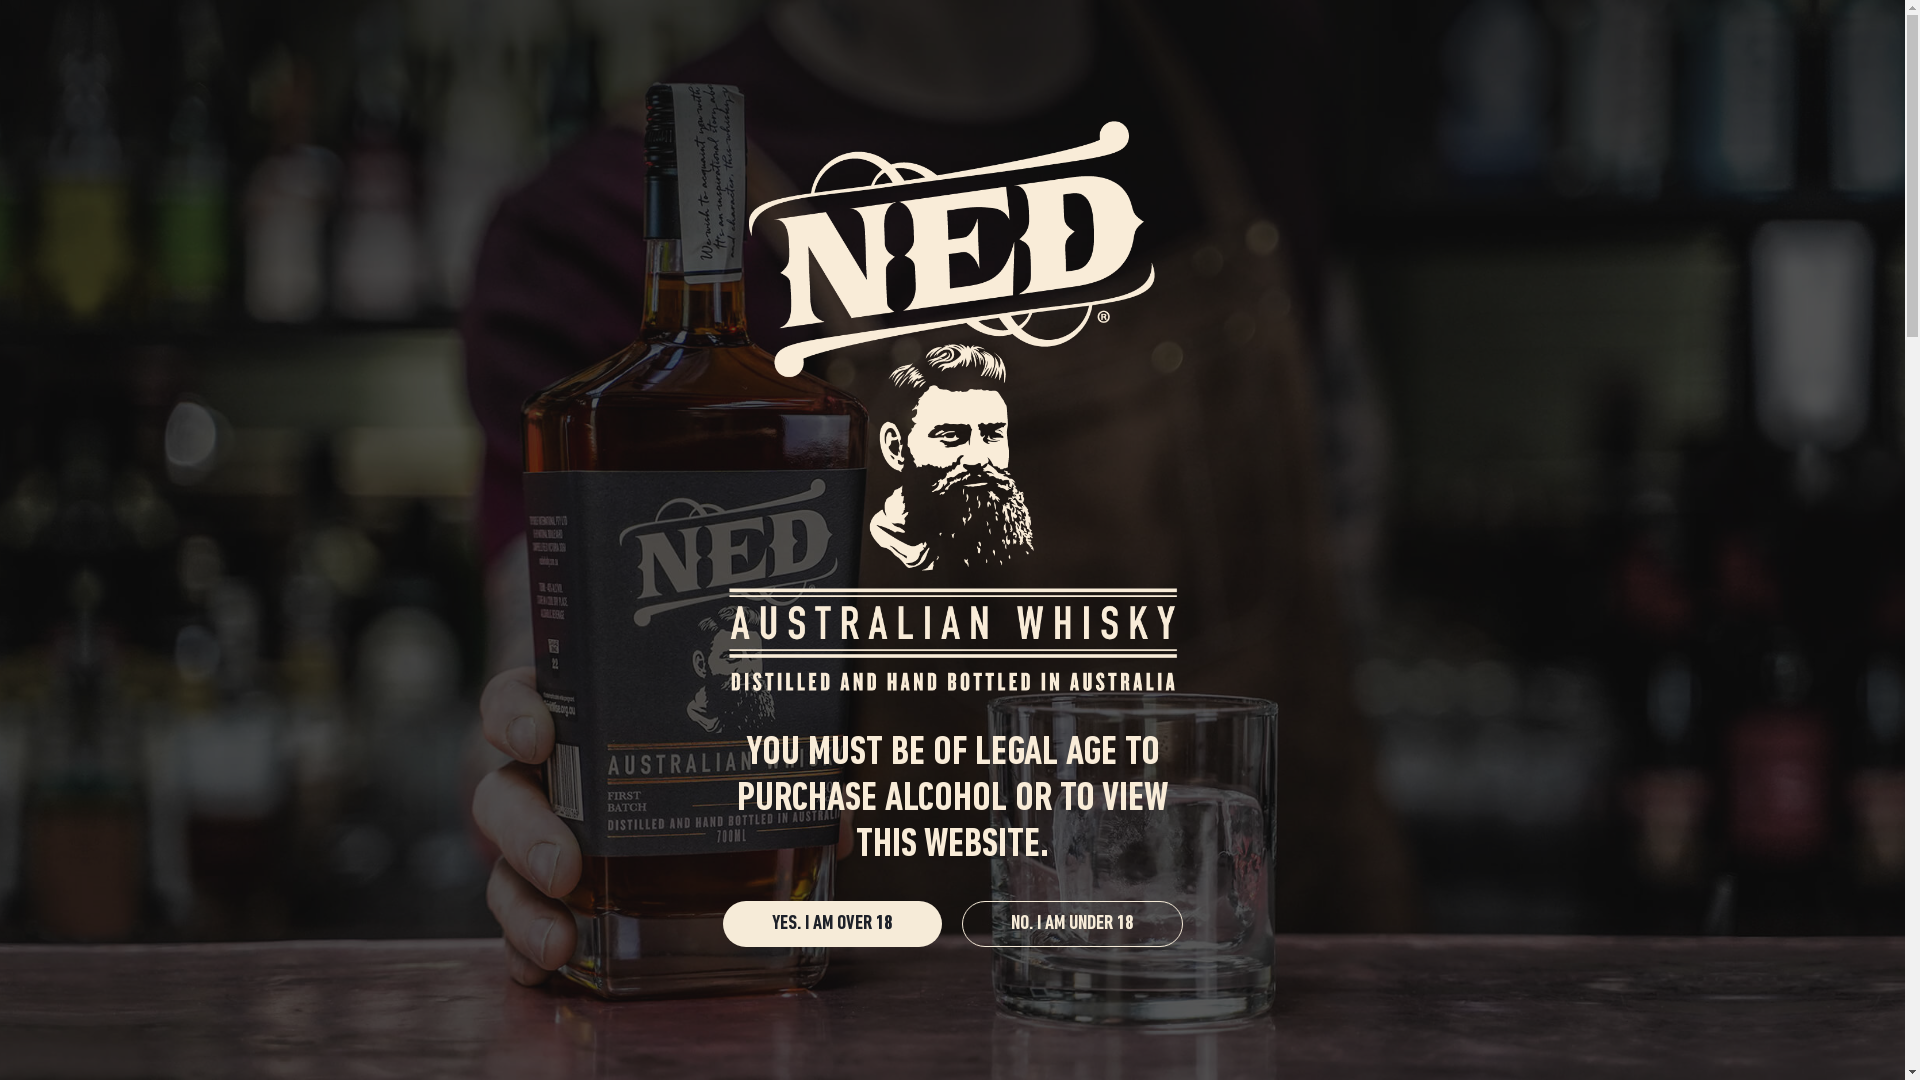 Image resolution: width=1920 pixels, height=1080 pixels. I want to click on CONTACT, so click(1362, 118).